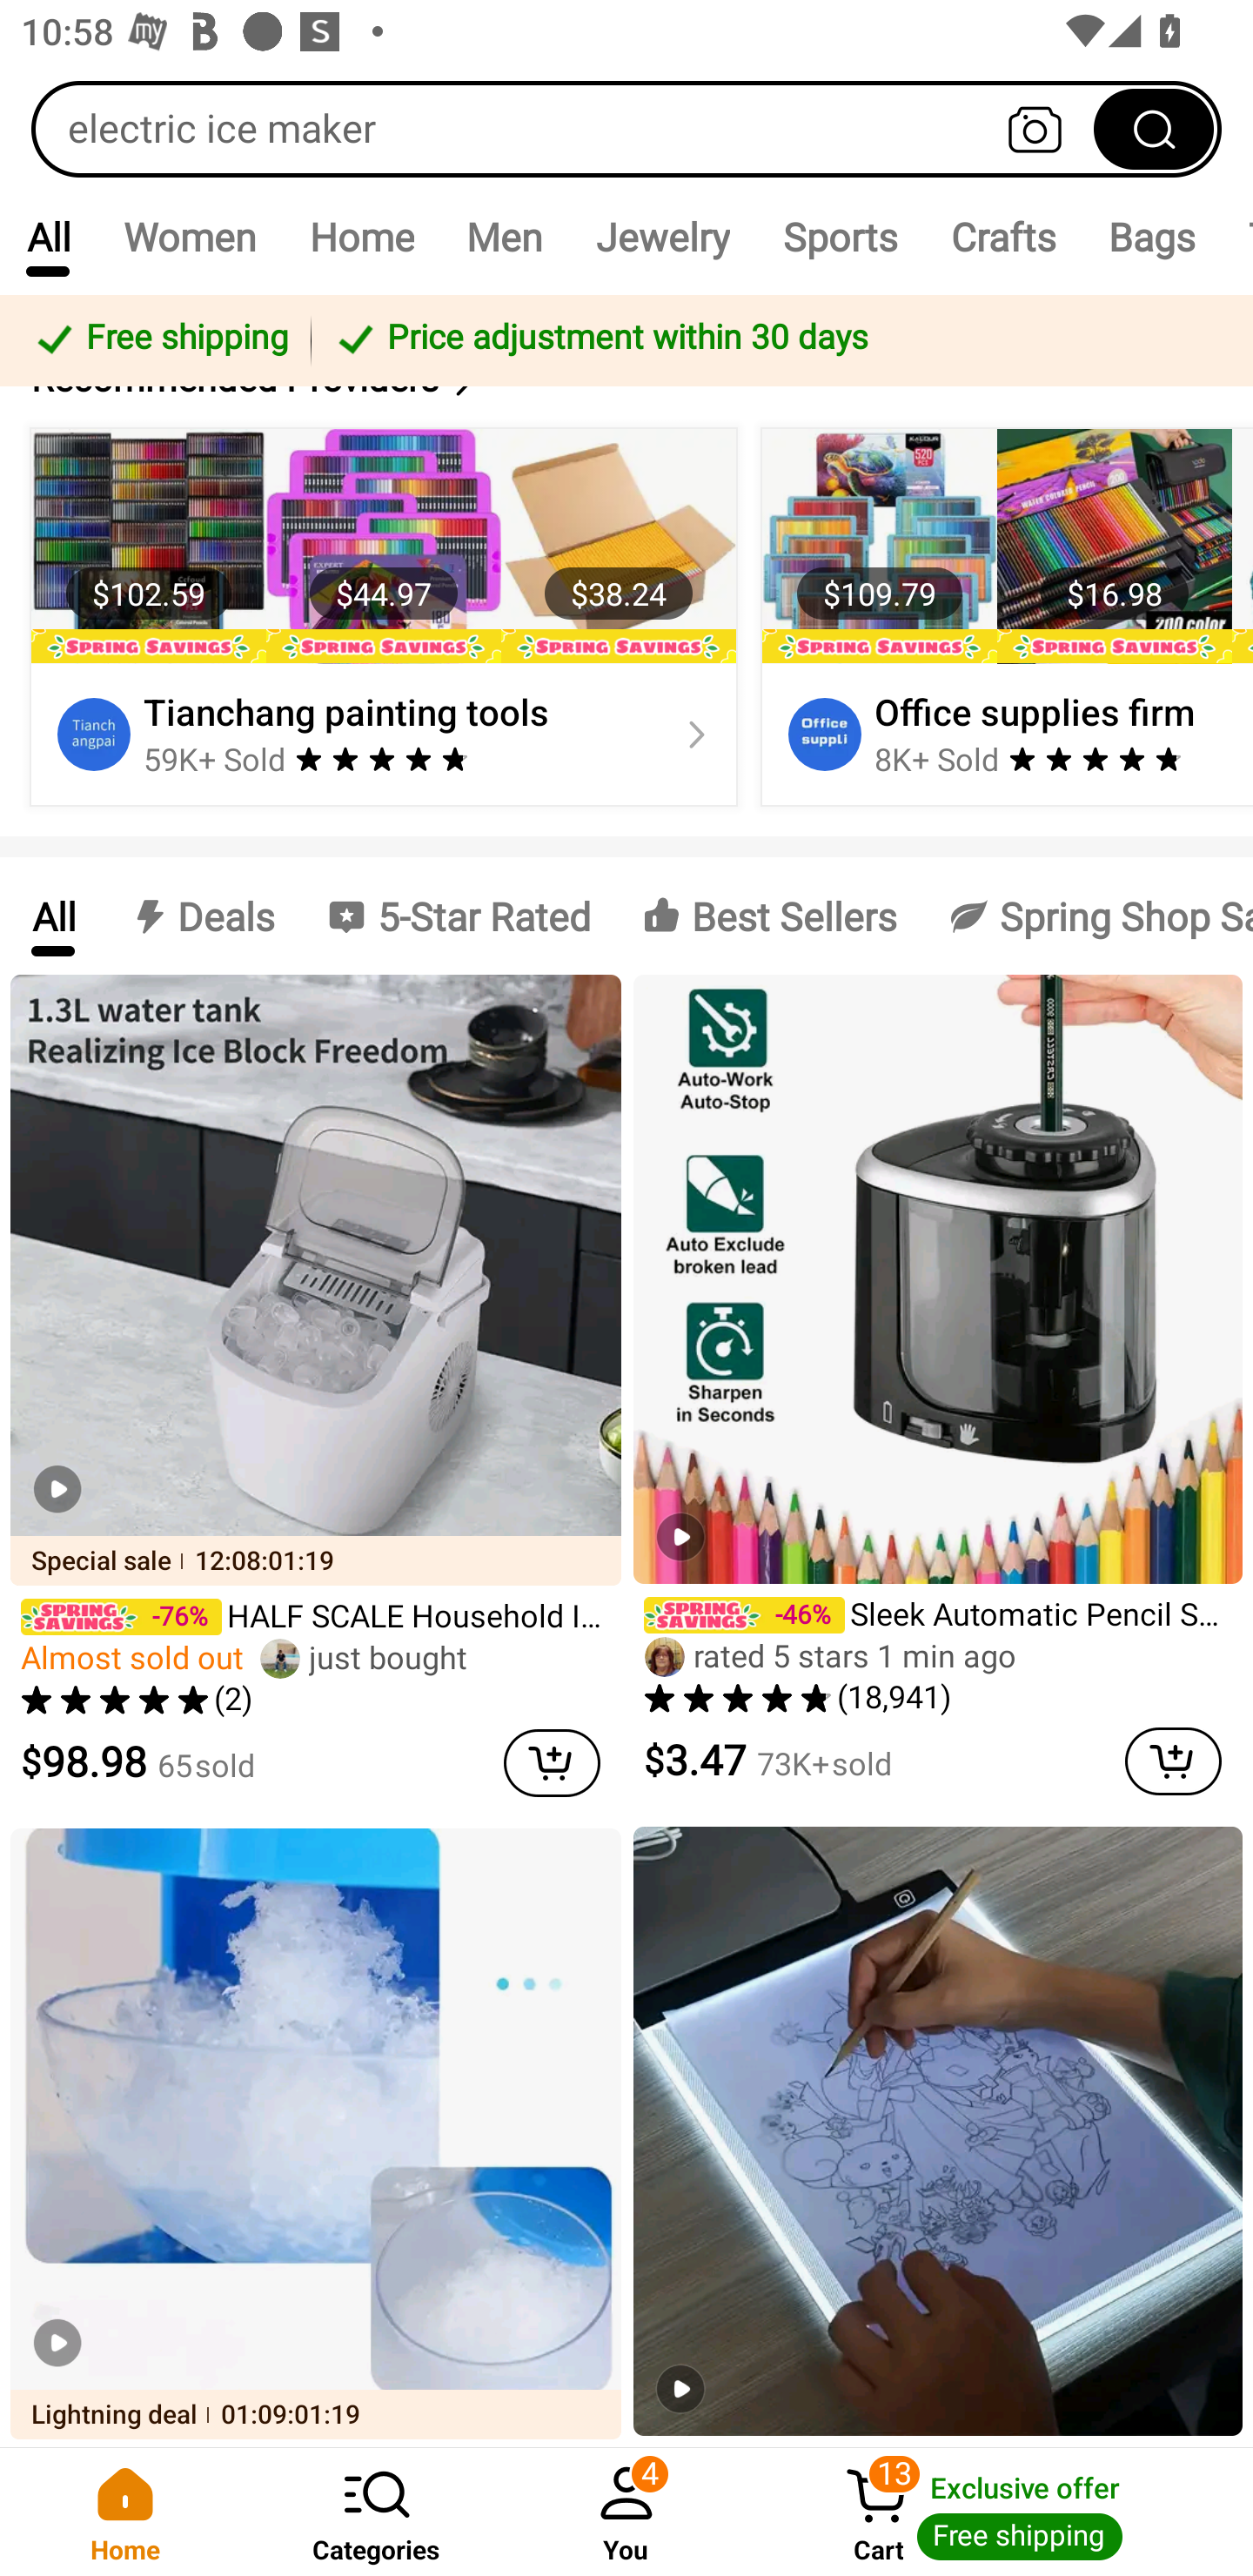 The image size is (1253, 2576). What do you see at coordinates (1173, 1761) in the screenshot?
I see `cart delete` at bounding box center [1173, 1761].